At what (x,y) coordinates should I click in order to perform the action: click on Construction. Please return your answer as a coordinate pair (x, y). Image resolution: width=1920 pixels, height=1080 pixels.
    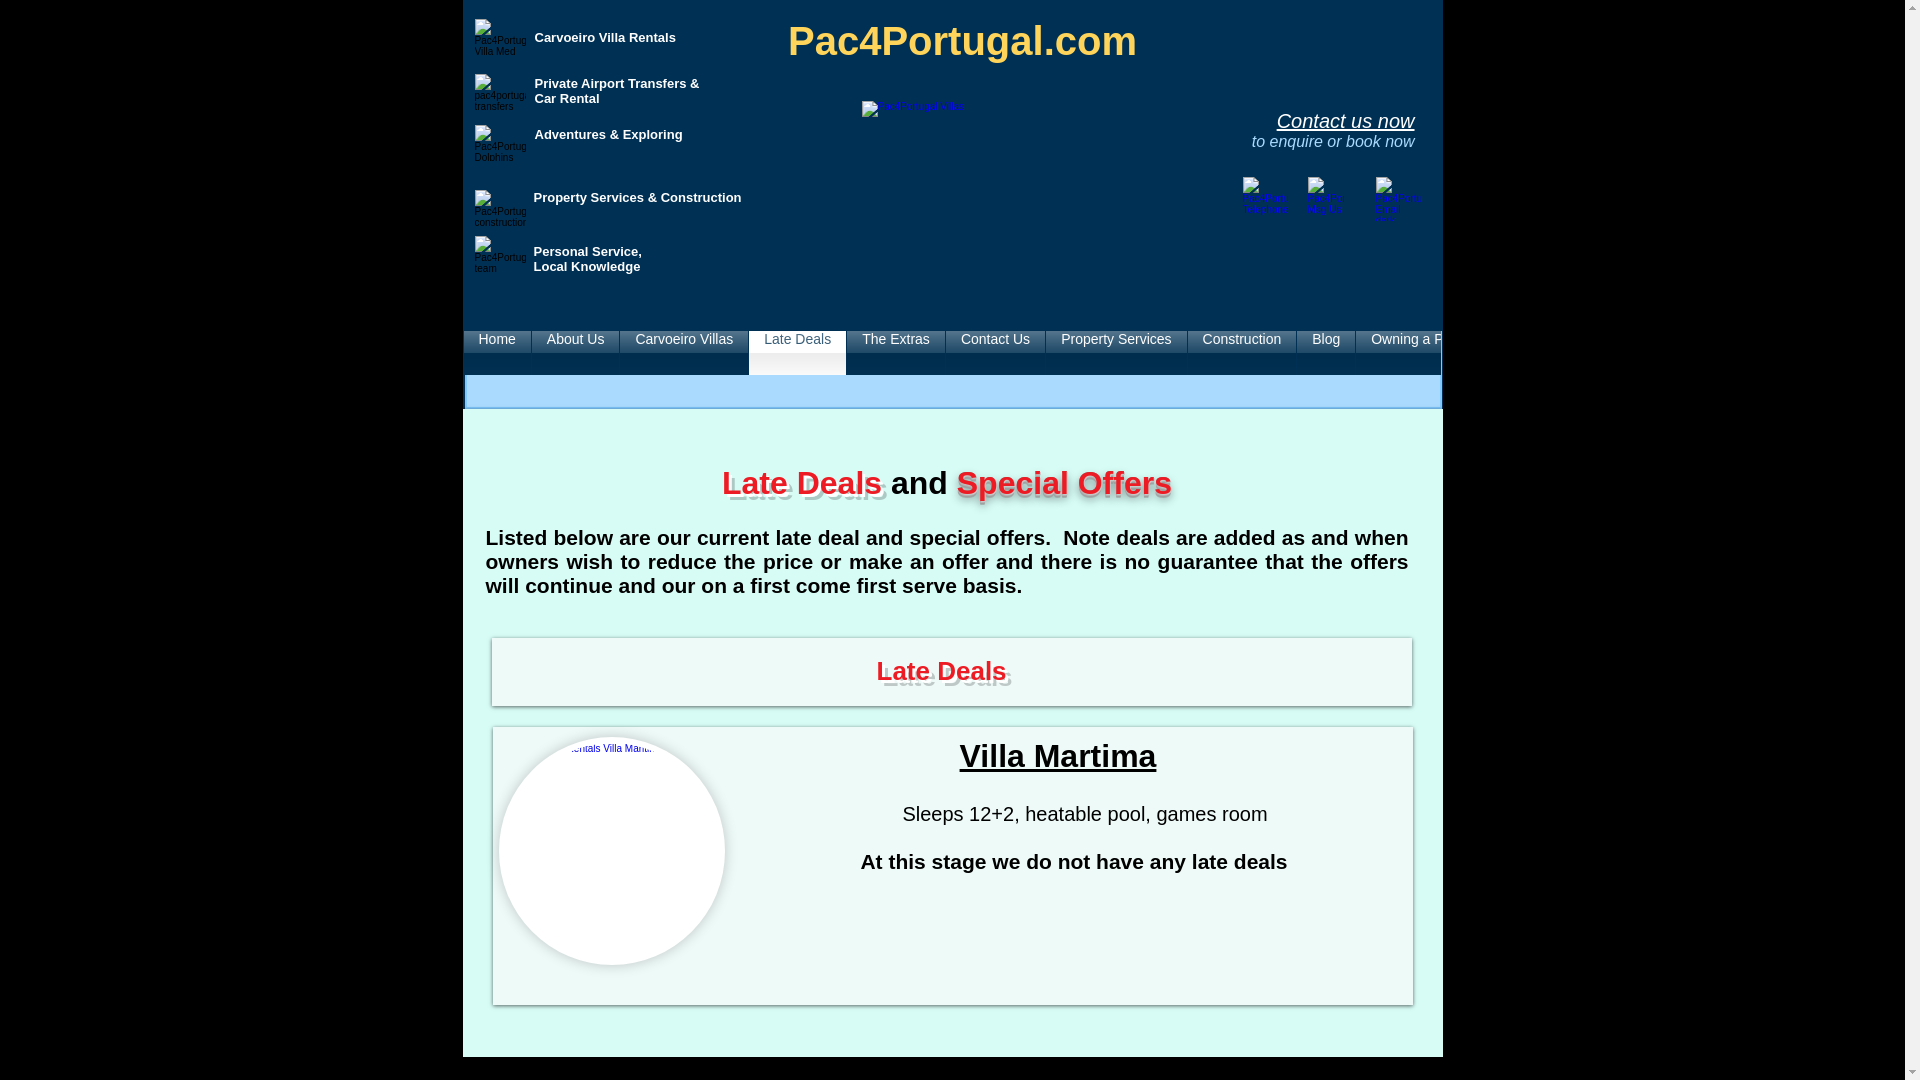
    Looking at the image, I should click on (1242, 352).